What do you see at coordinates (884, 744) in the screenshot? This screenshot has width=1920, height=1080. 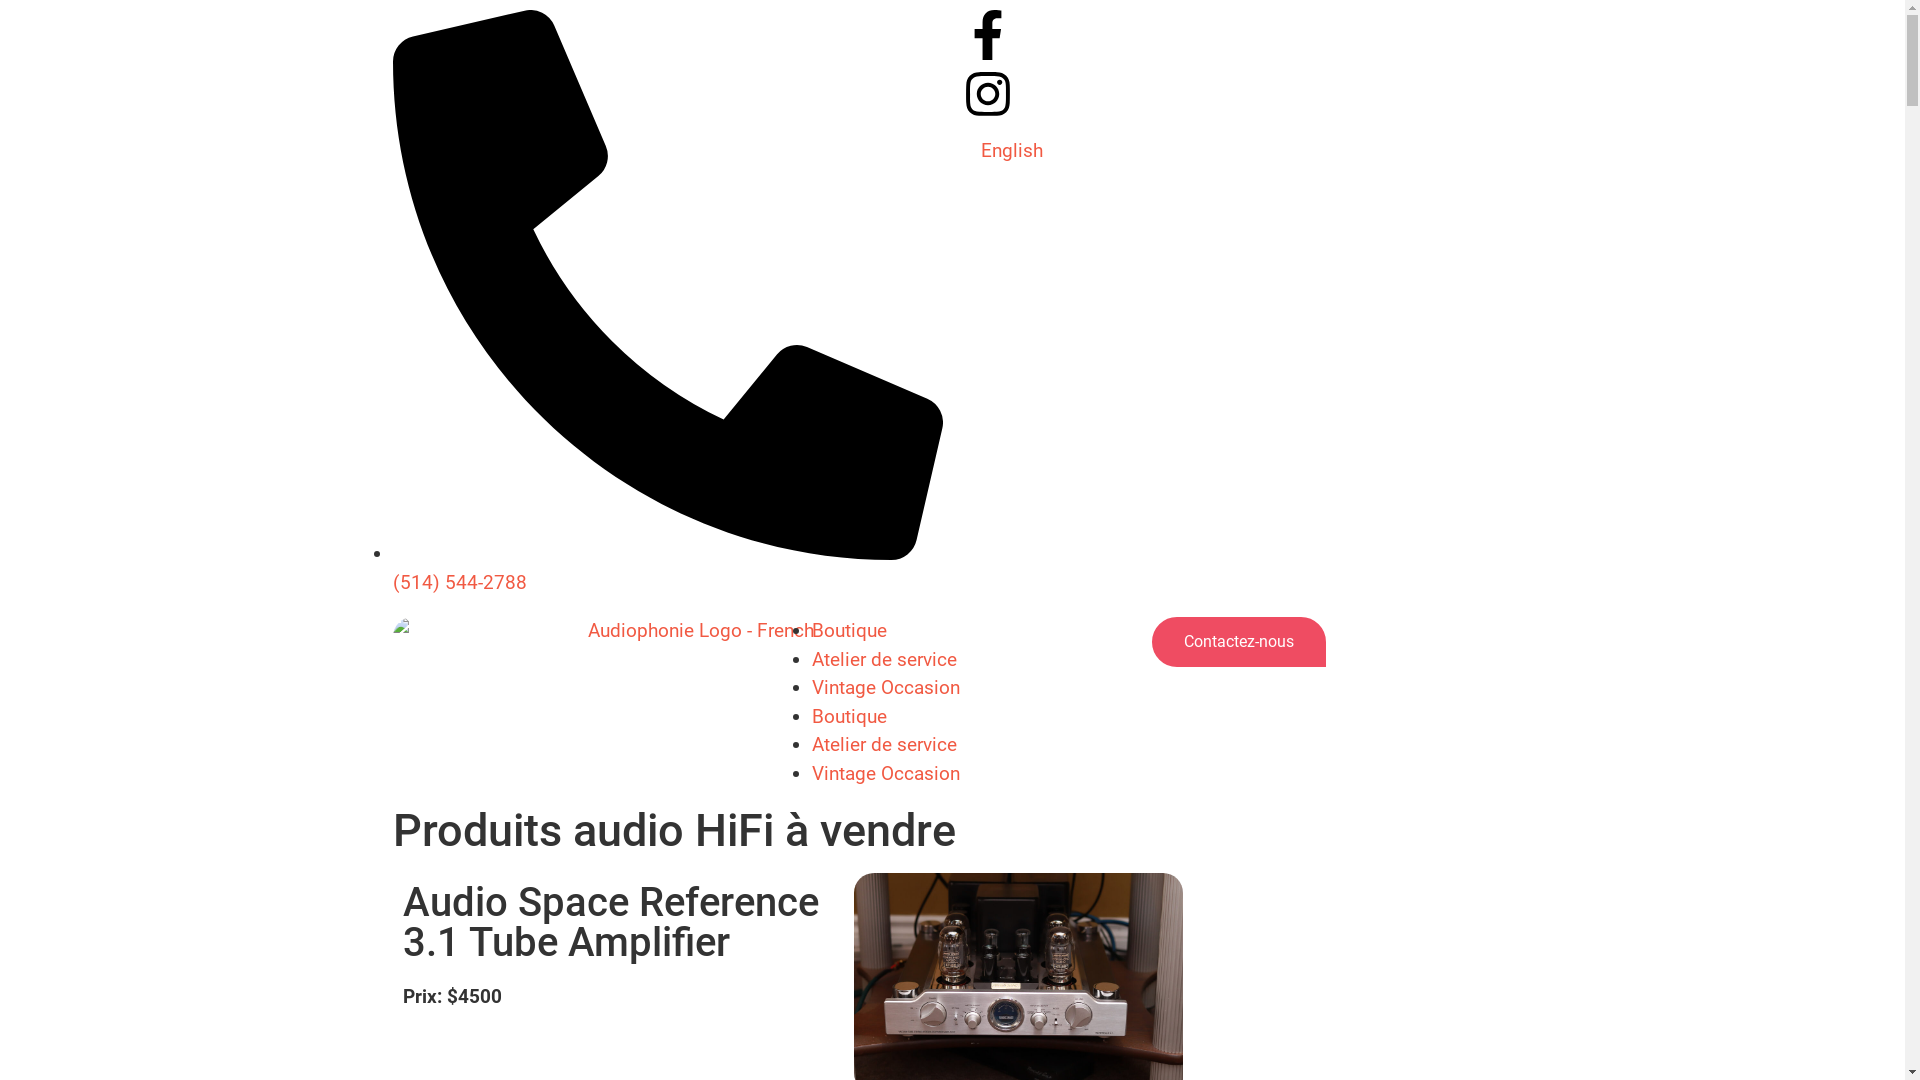 I see `Atelier de service` at bounding box center [884, 744].